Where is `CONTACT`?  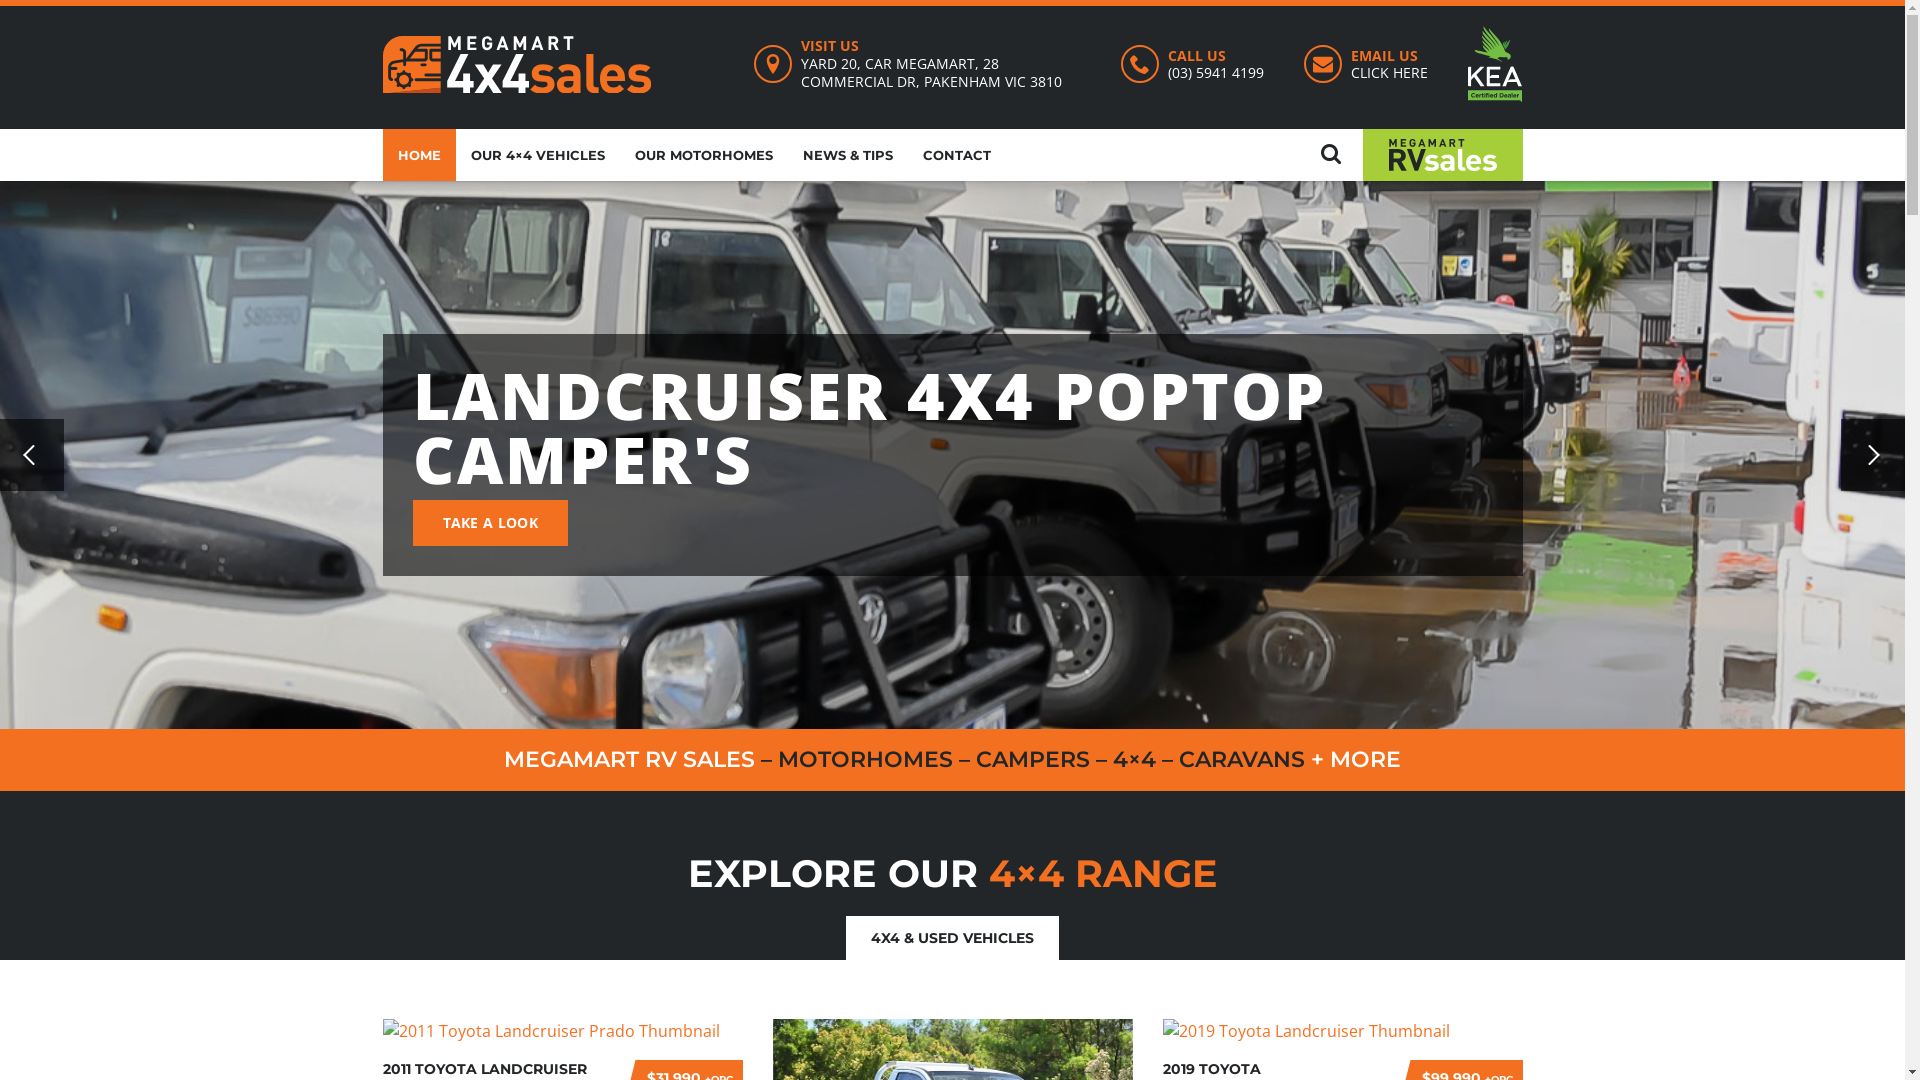
CONTACT is located at coordinates (957, 155).